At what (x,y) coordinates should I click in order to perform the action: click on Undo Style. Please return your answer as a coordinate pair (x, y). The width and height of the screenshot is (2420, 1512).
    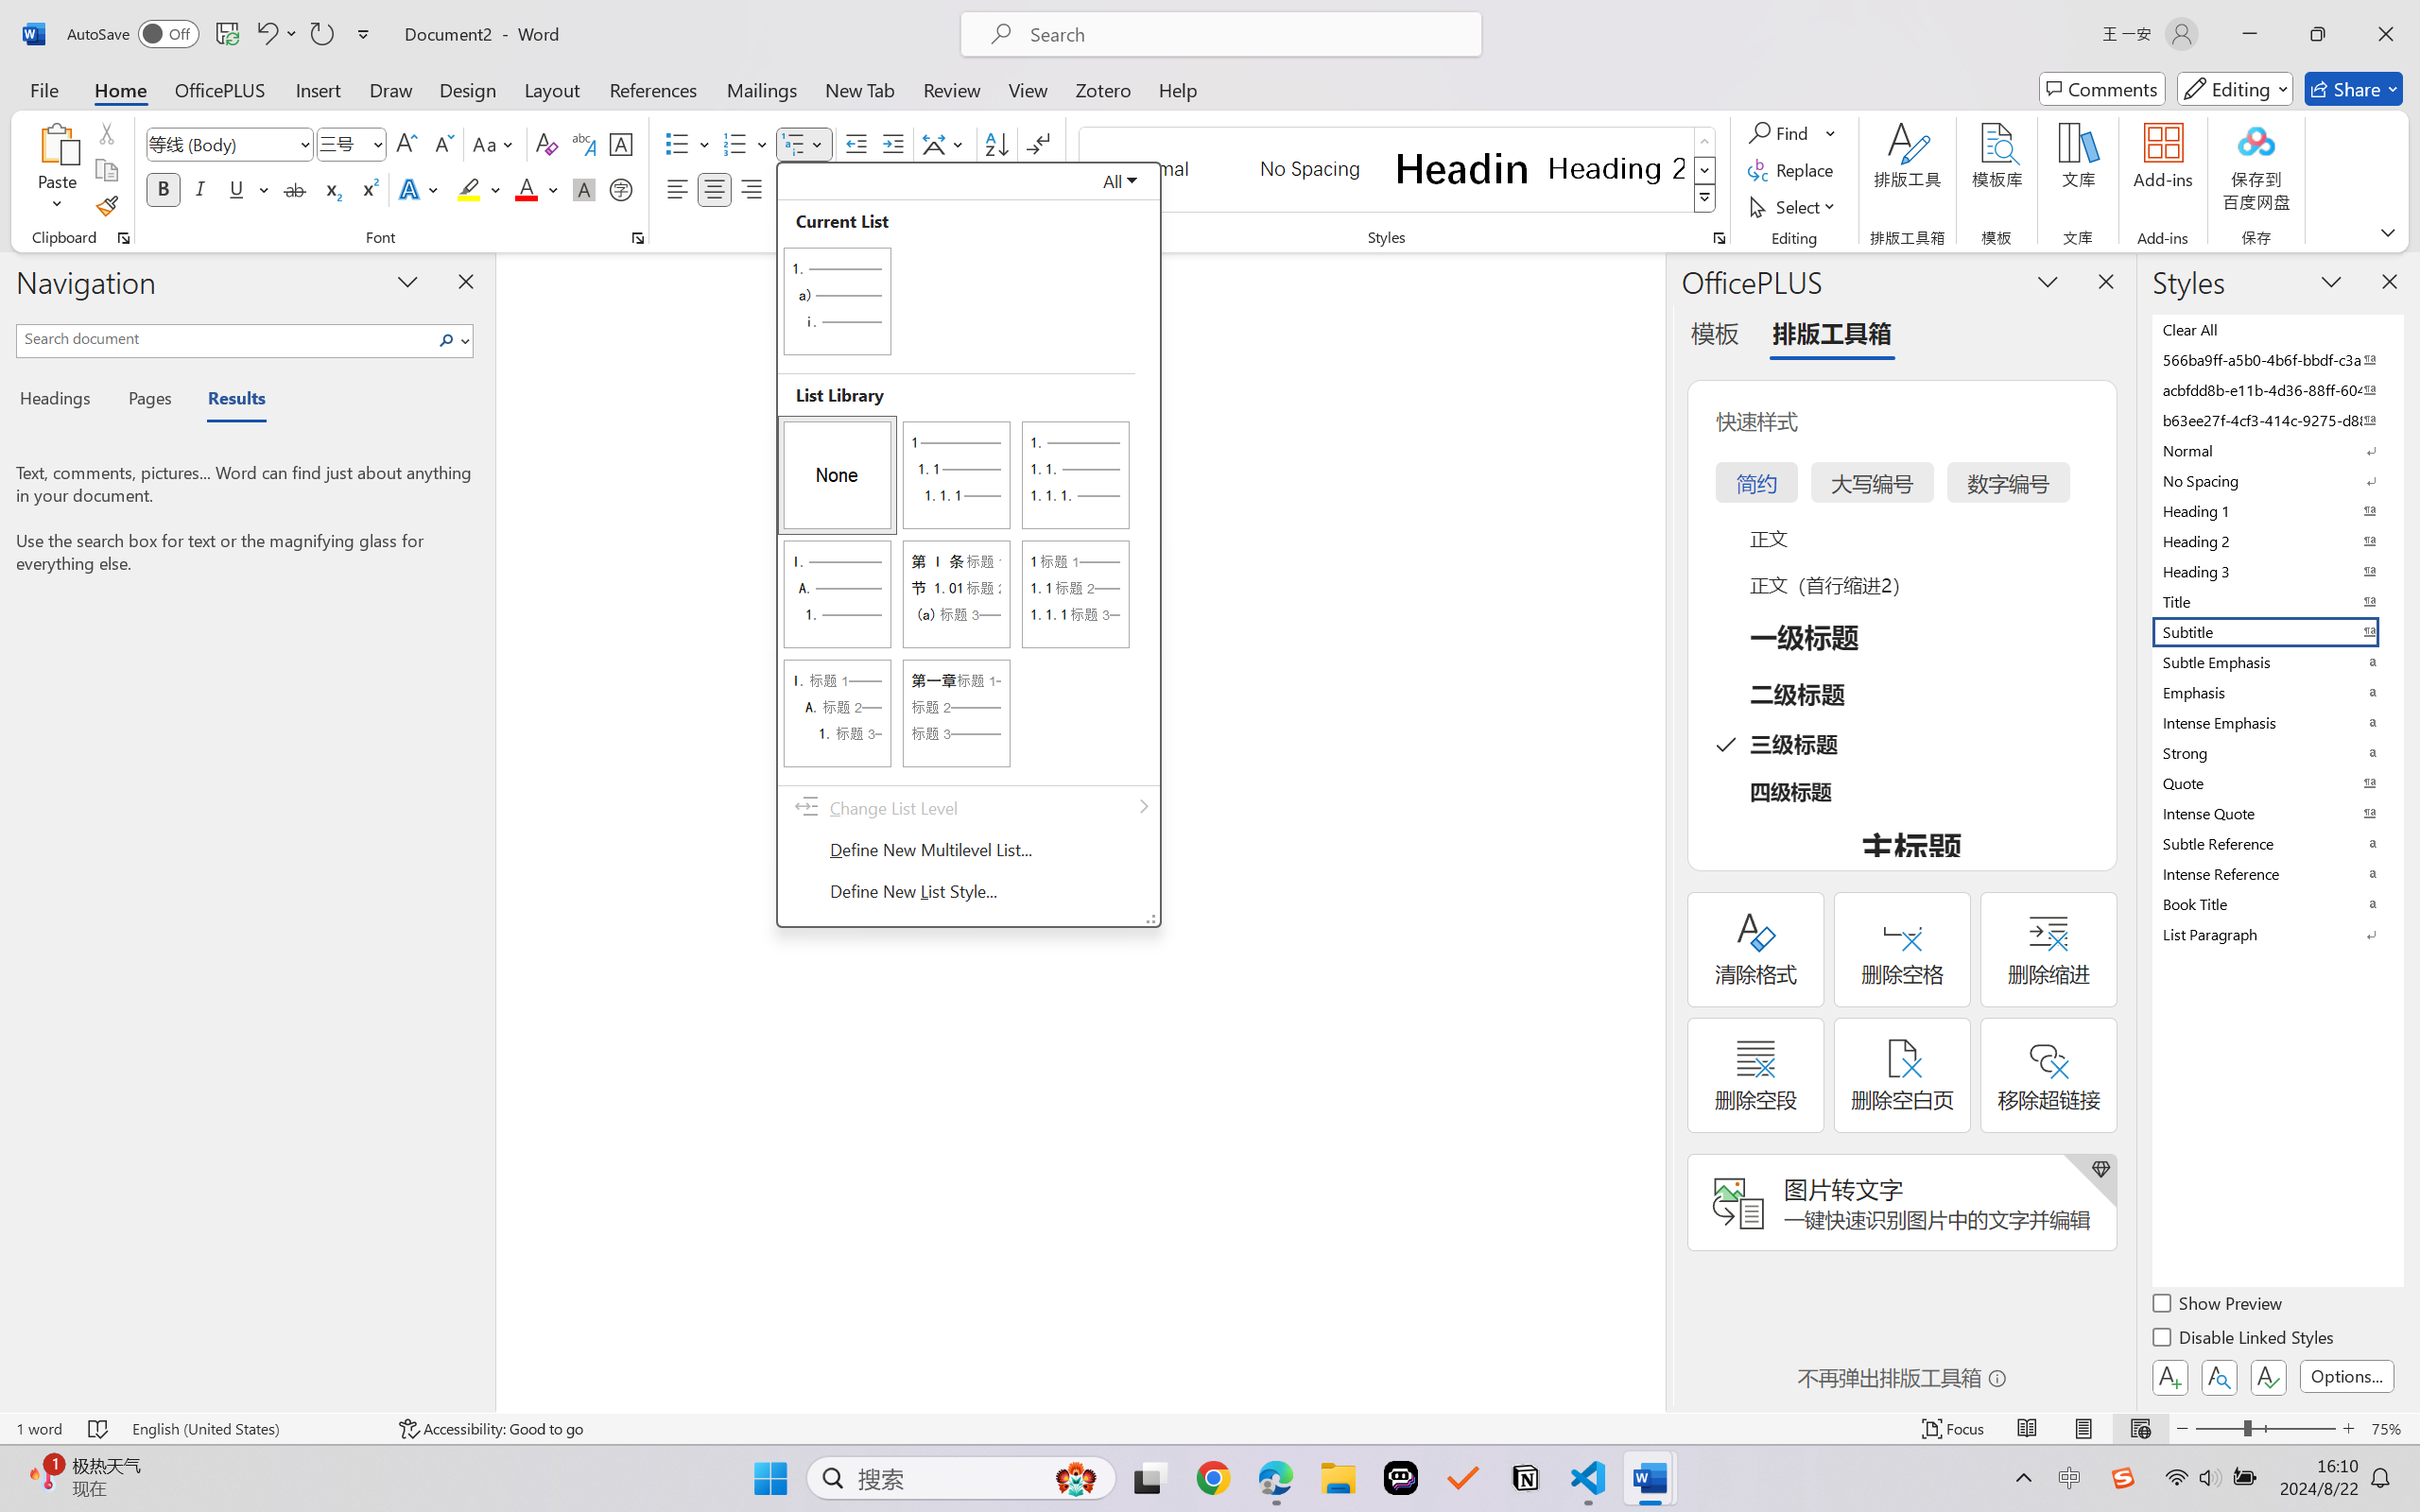
    Looking at the image, I should click on (266, 34).